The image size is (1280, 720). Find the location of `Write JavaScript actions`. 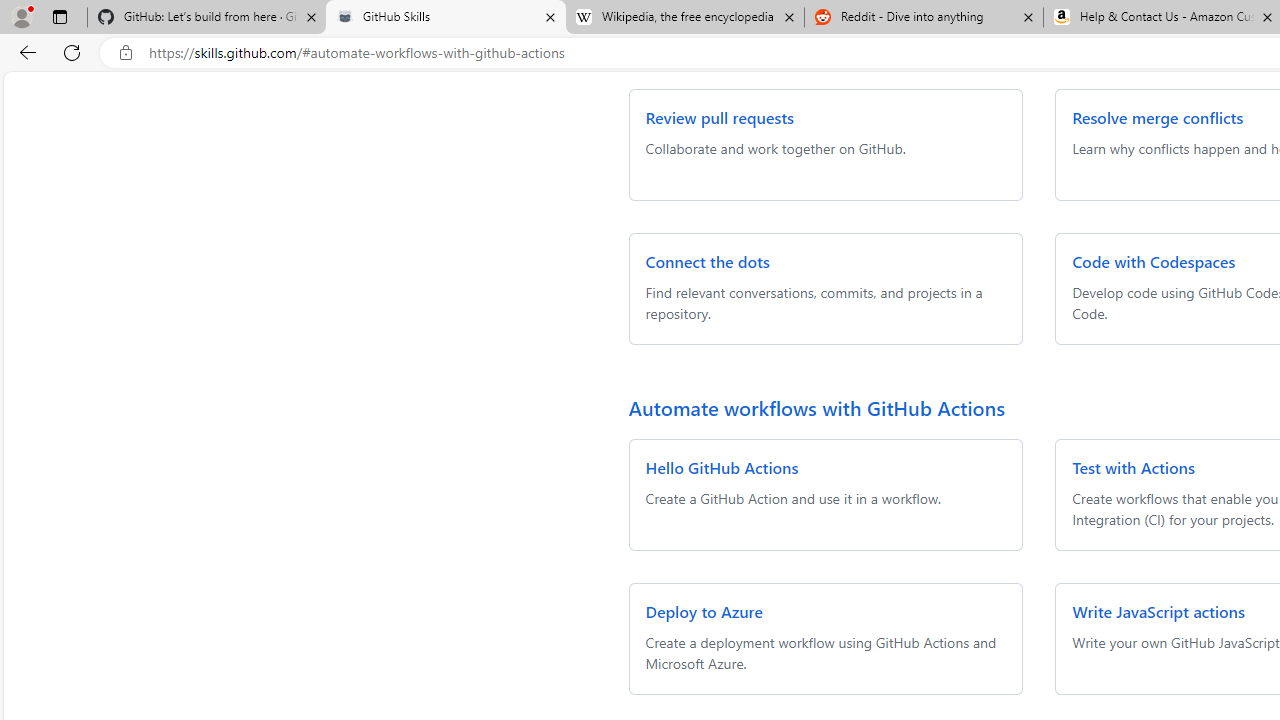

Write JavaScript actions is located at coordinates (1158, 612).